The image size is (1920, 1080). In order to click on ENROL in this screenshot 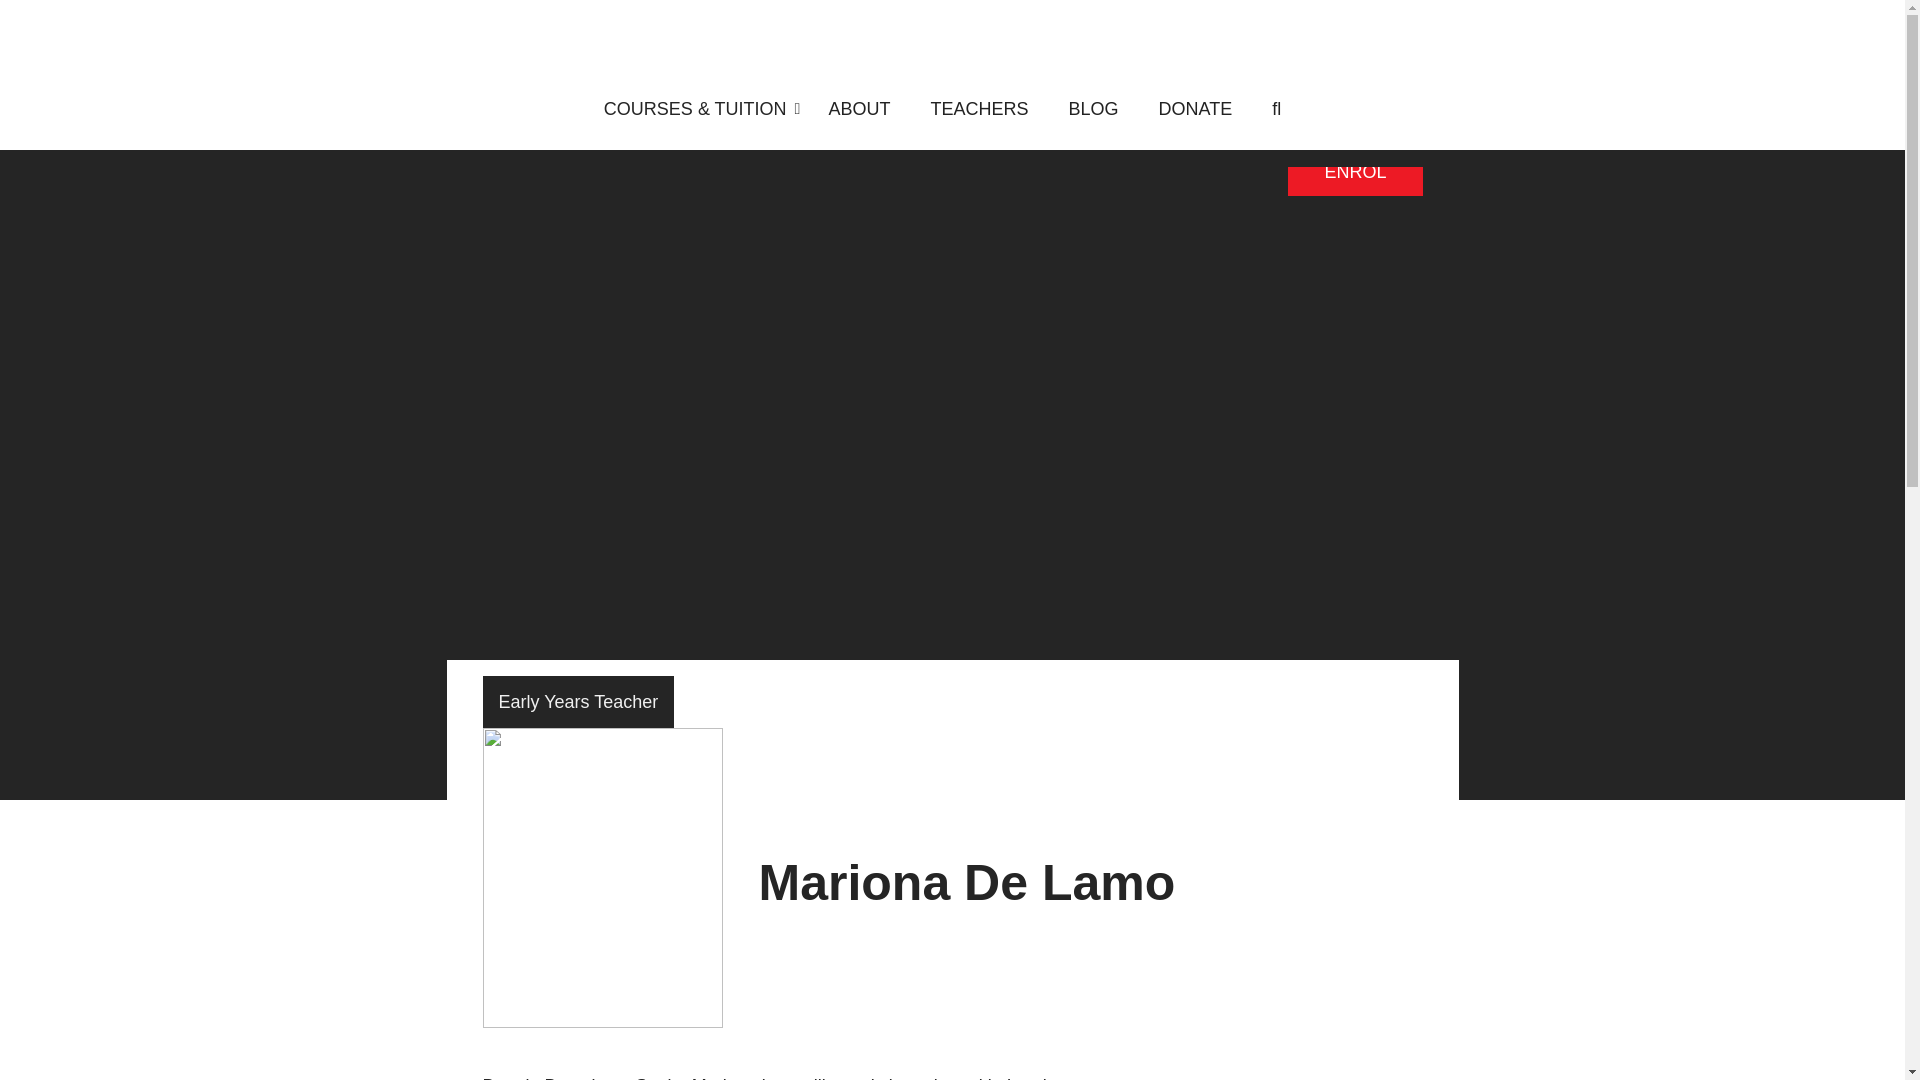, I will do `click(1355, 172)`.